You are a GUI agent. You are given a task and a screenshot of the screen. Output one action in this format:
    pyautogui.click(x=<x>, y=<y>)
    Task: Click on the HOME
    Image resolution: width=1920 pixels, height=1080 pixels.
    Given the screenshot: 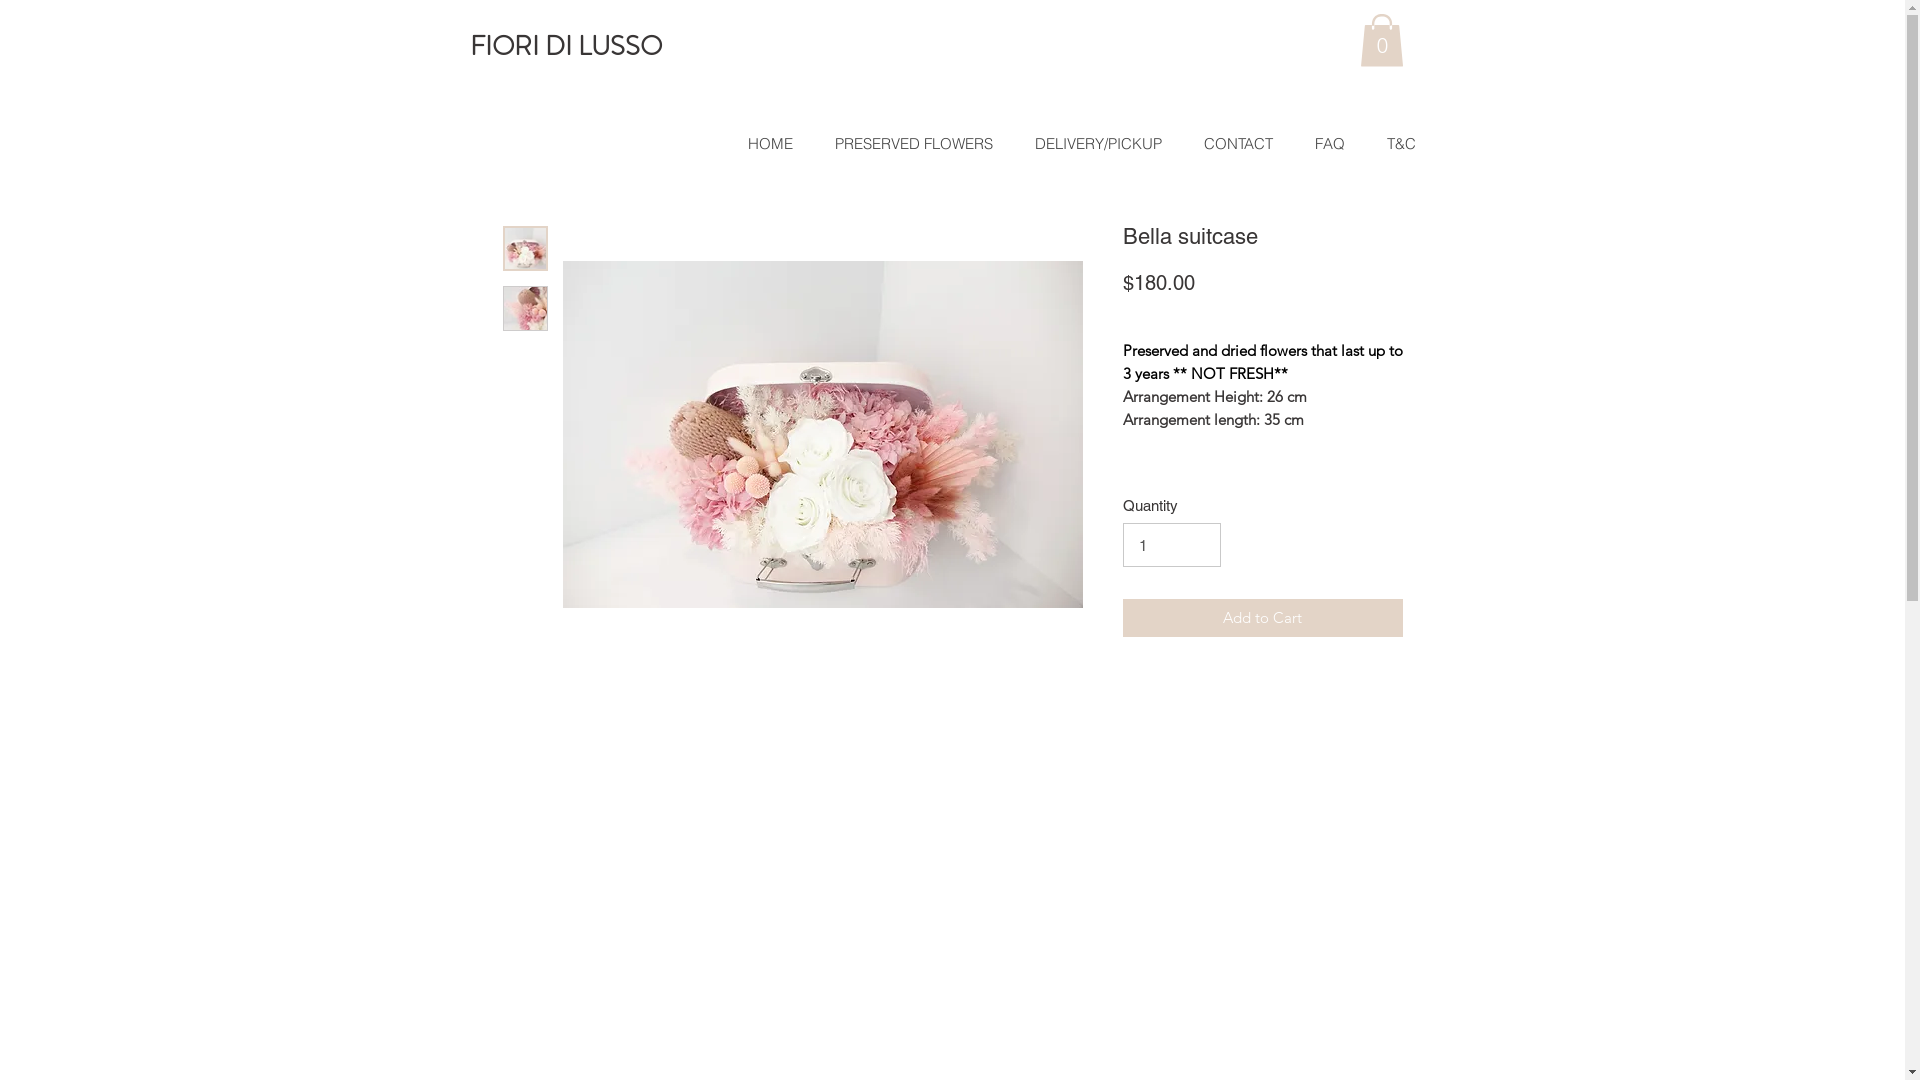 What is the action you would take?
    pyautogui.click(x=668, y=128)
    